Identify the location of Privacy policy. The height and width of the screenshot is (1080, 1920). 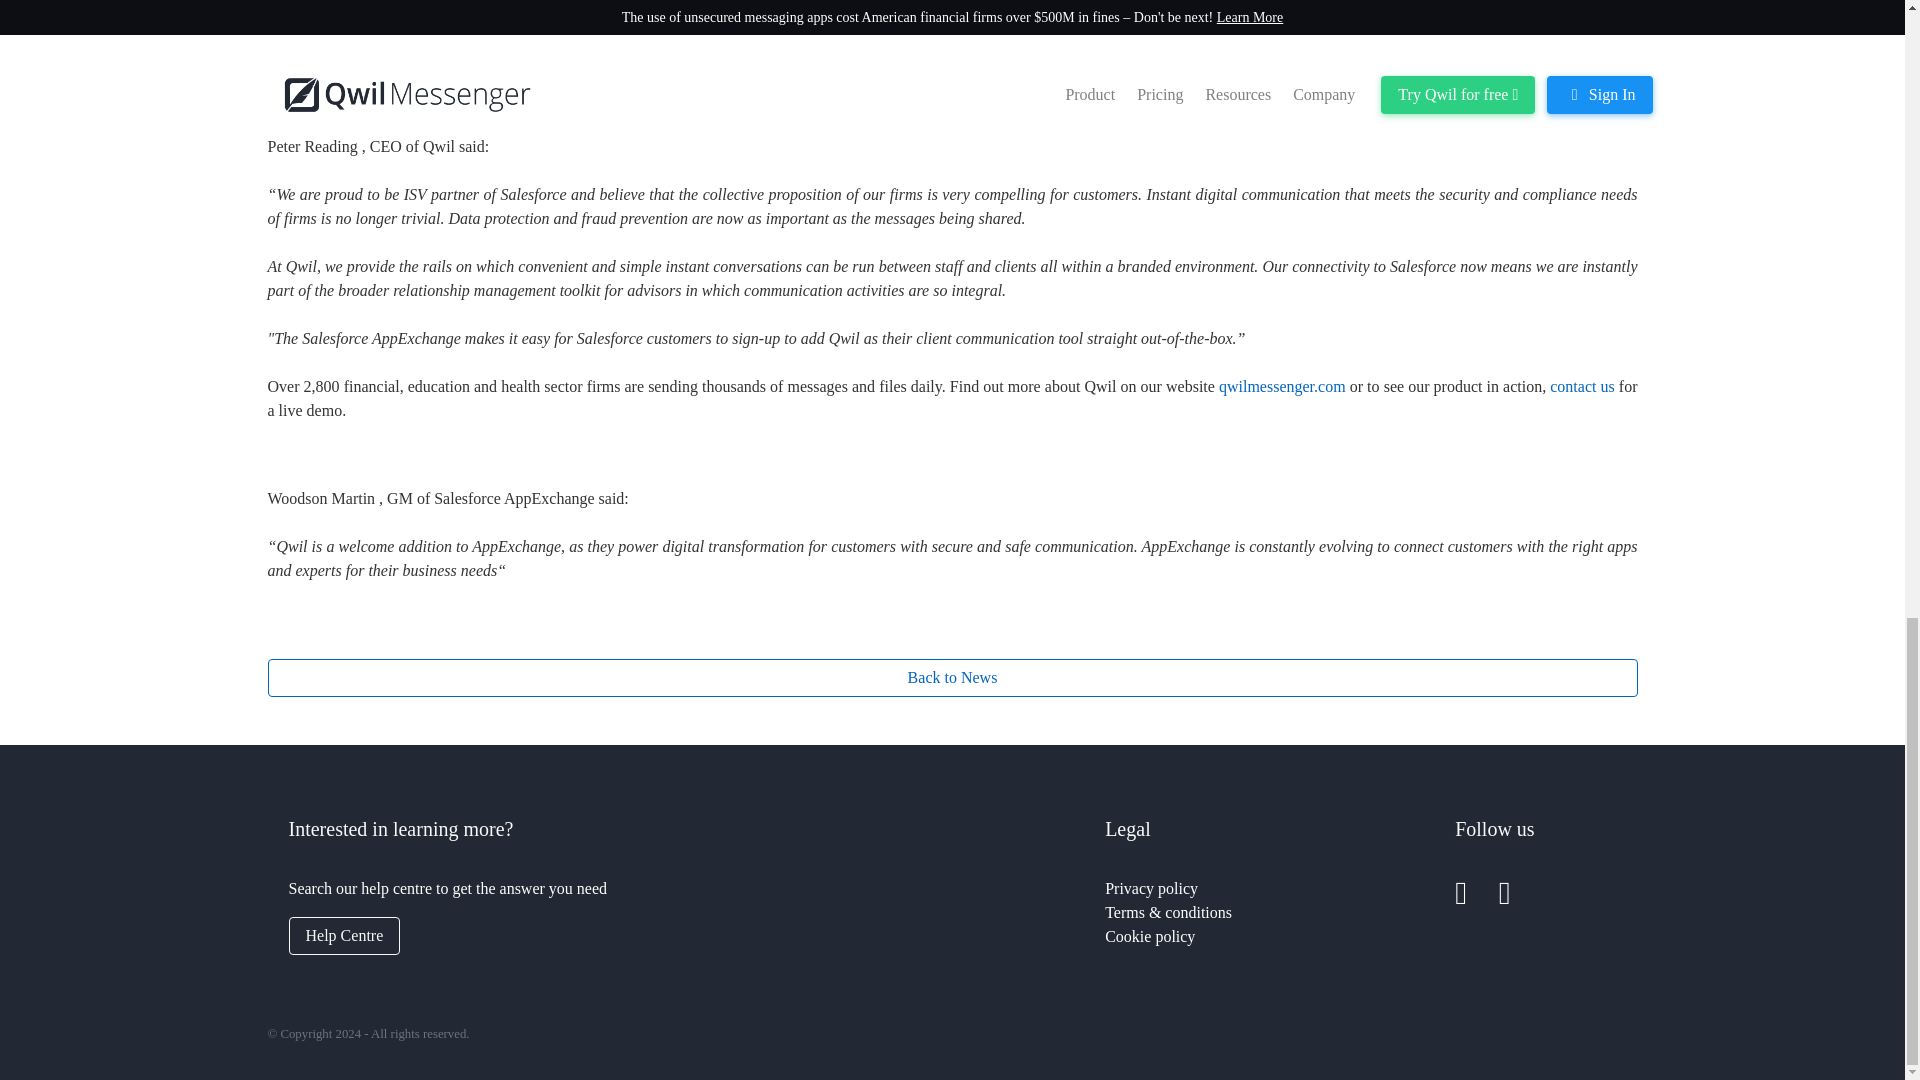
(1152, 888).